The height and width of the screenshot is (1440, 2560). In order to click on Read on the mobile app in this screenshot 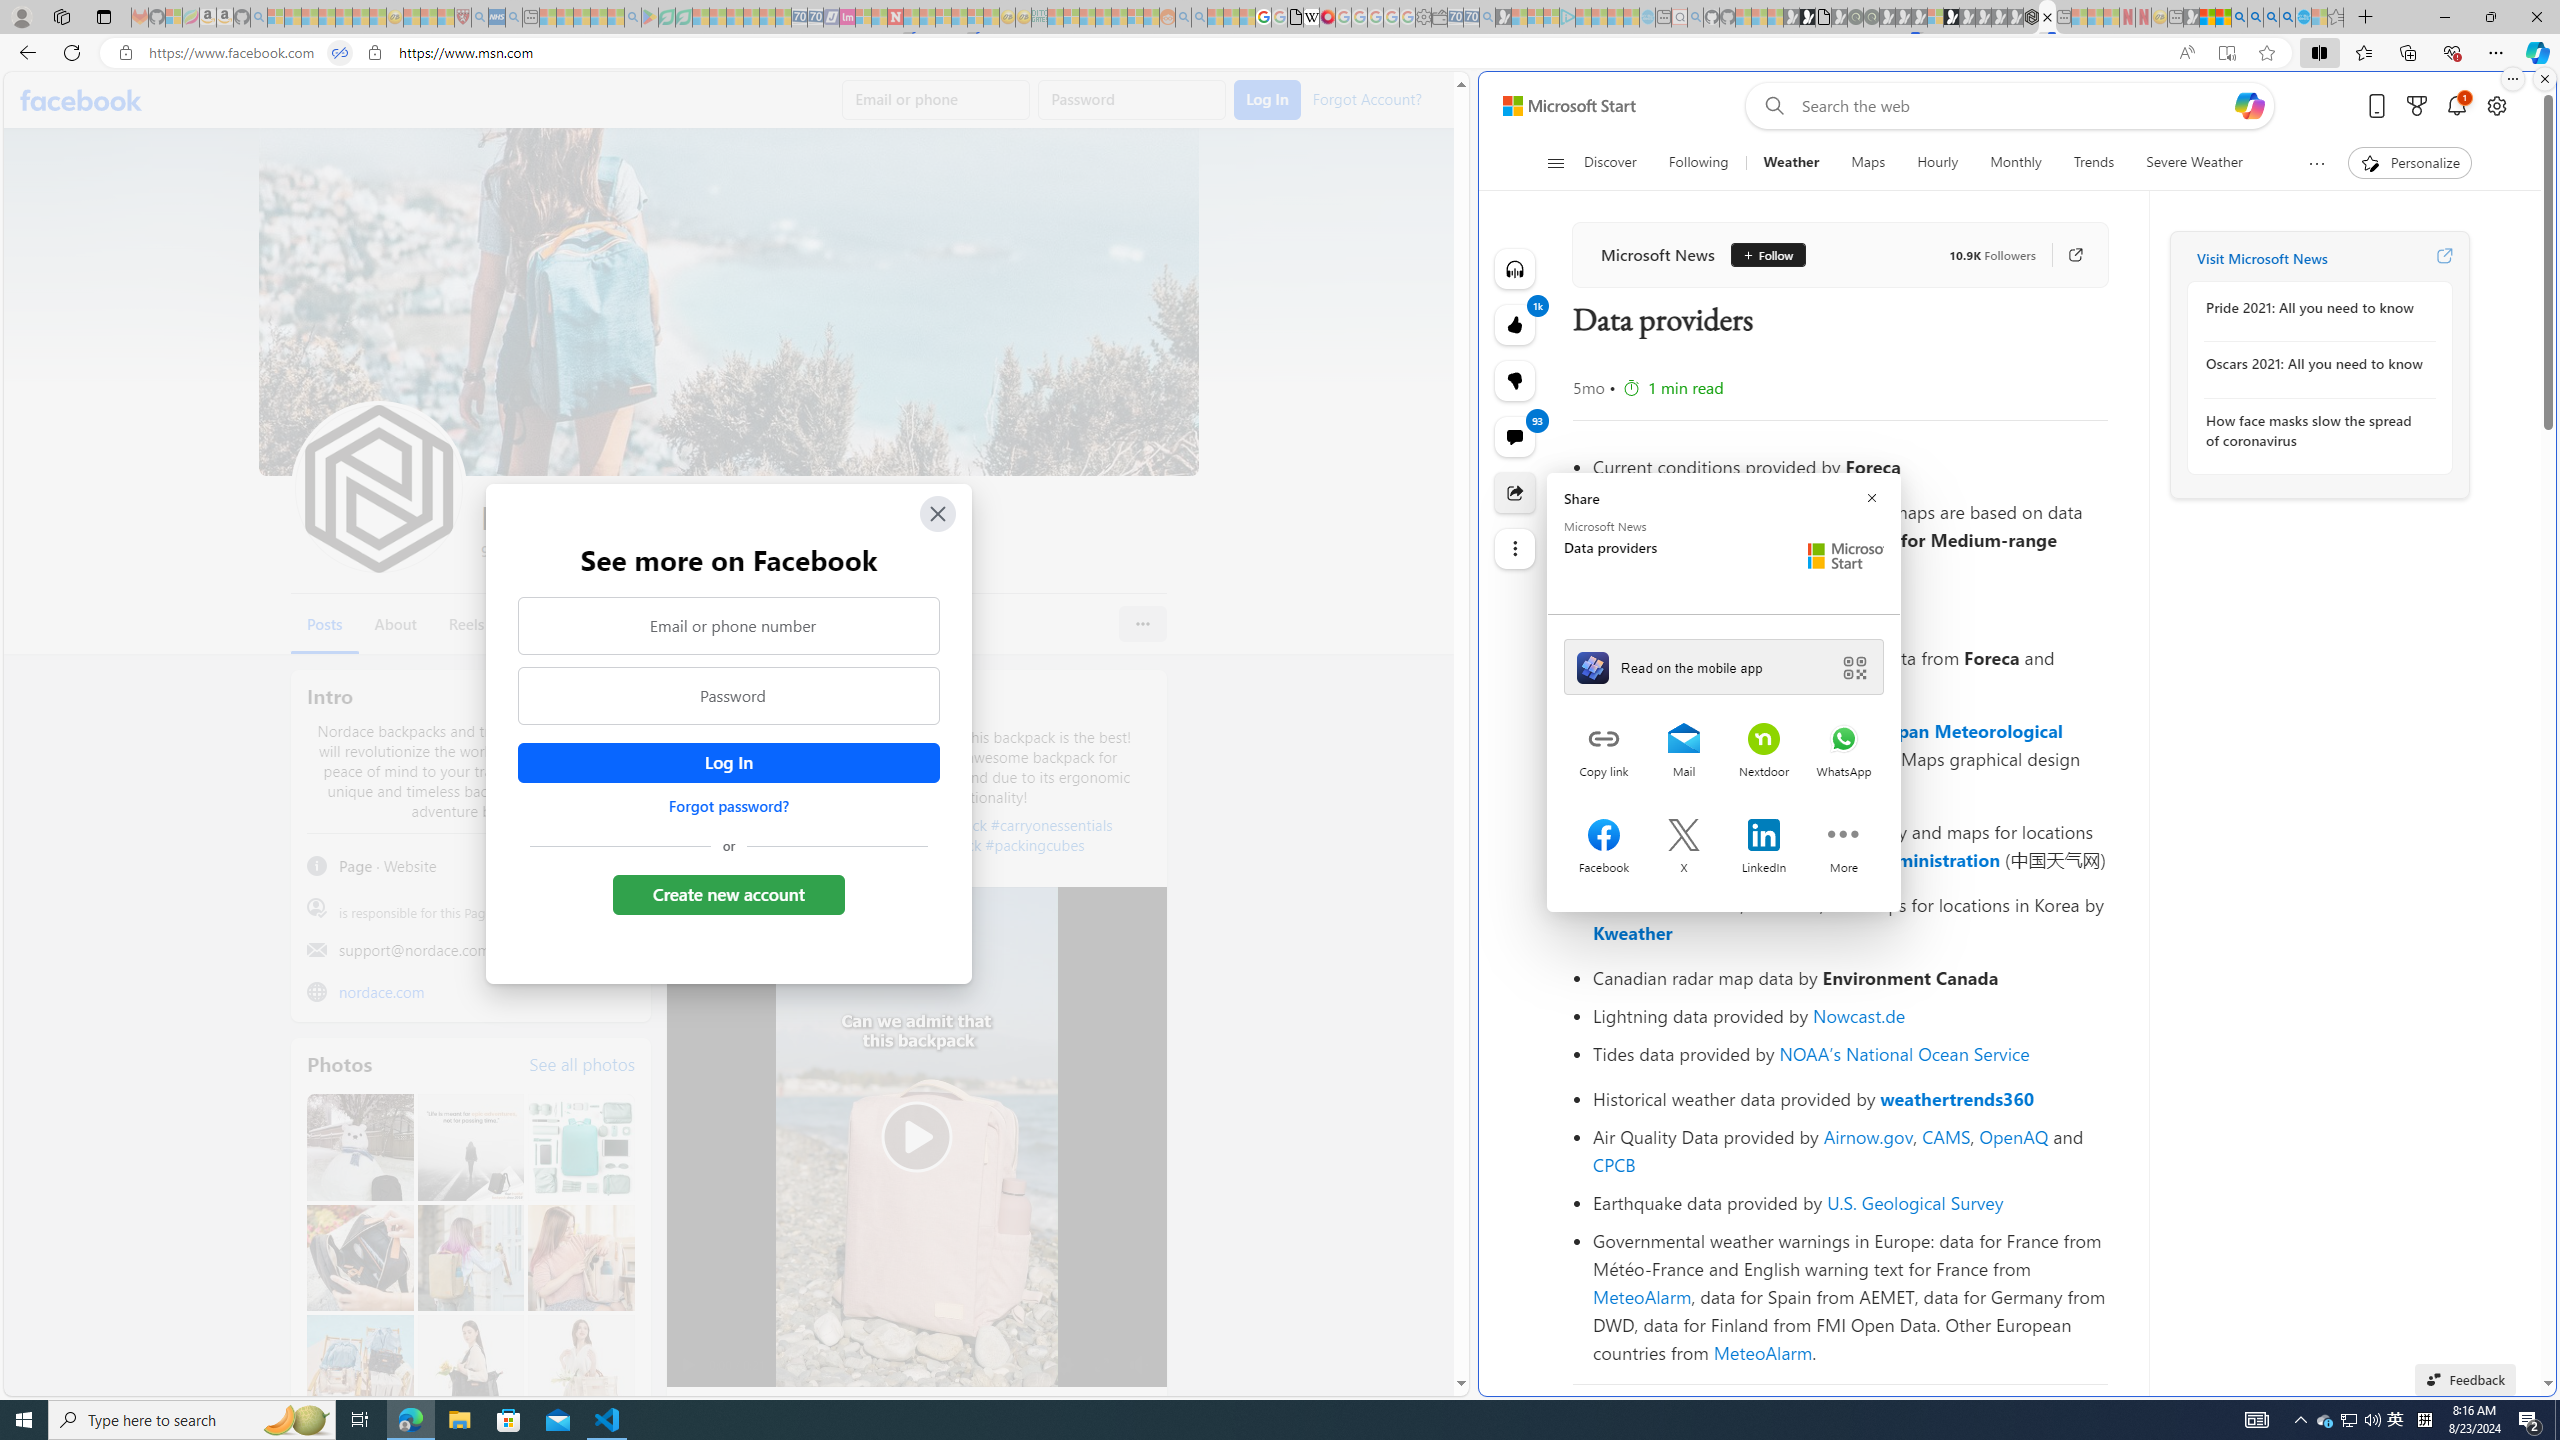, I will do `click(1724, 667)`.